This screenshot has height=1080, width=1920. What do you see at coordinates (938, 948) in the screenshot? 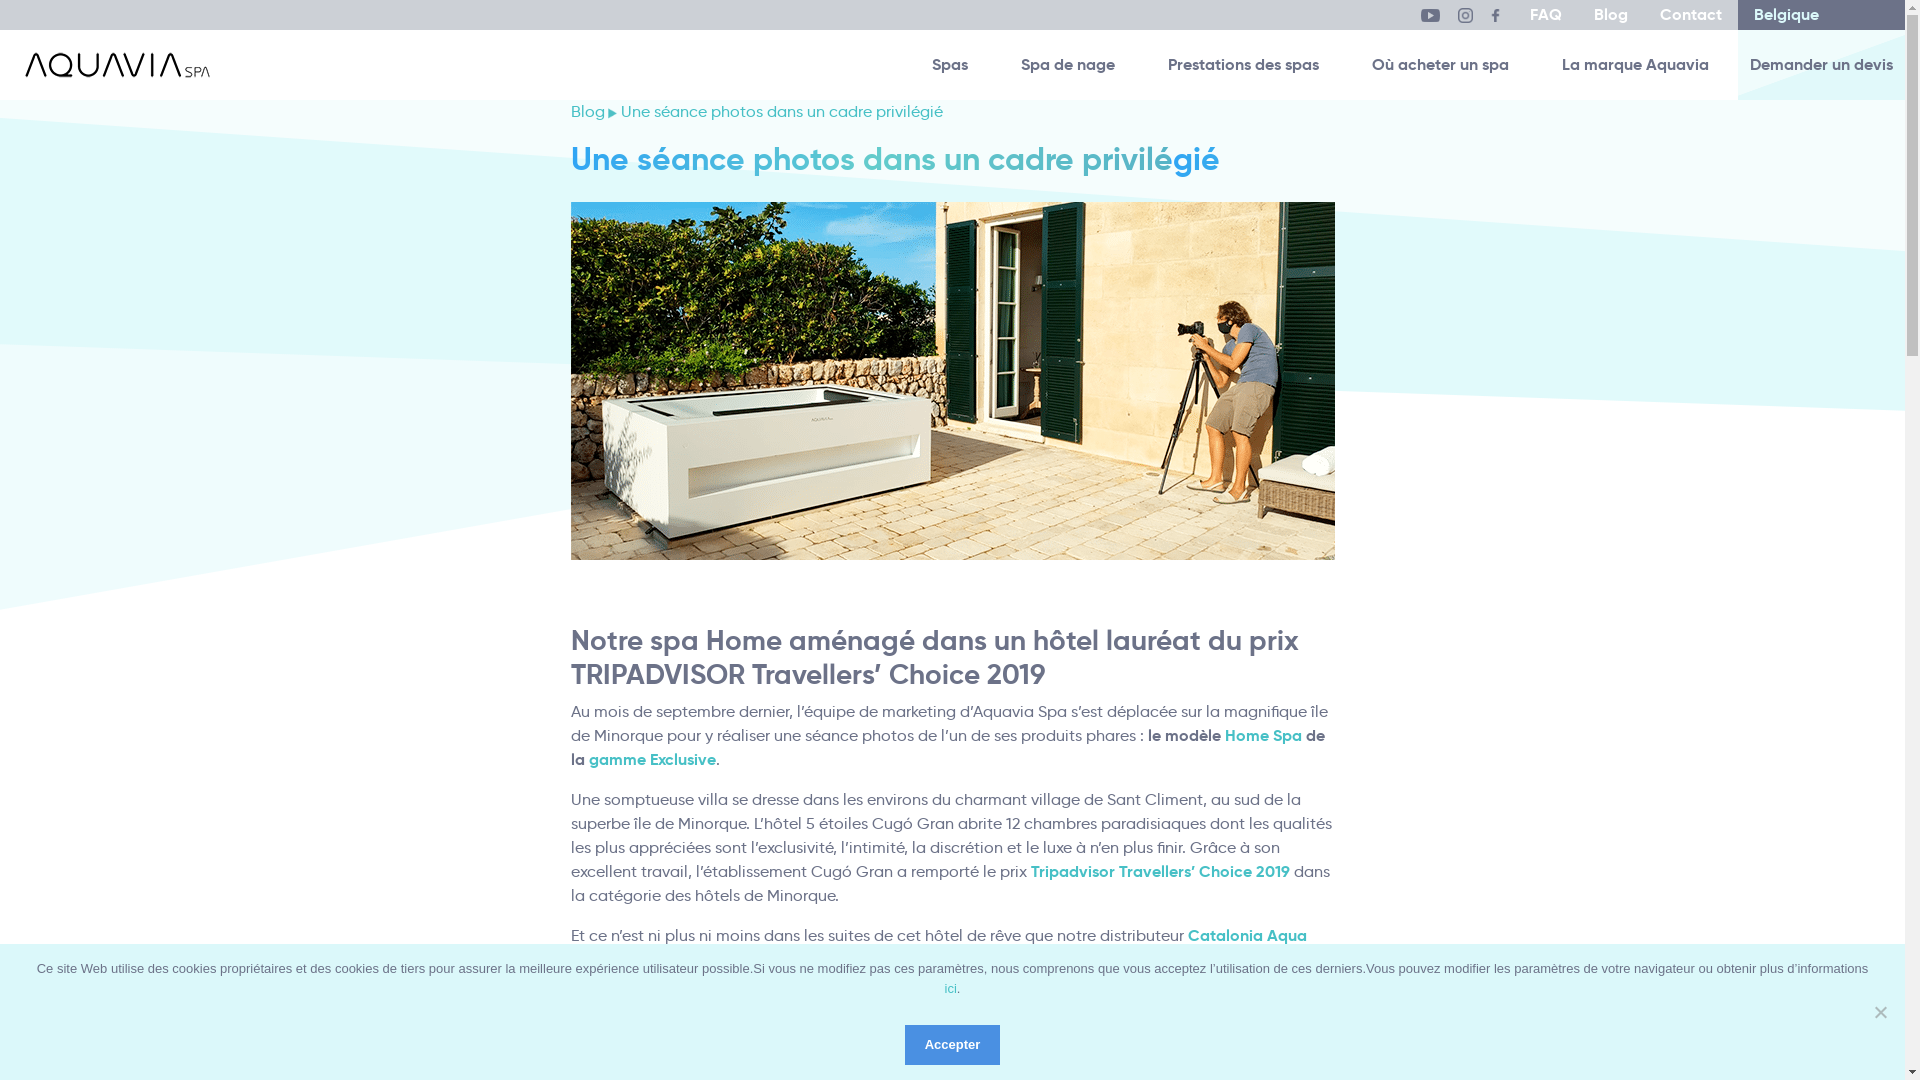
I see `Catalonia Aqua Grup` at bounding box center [938, 948].